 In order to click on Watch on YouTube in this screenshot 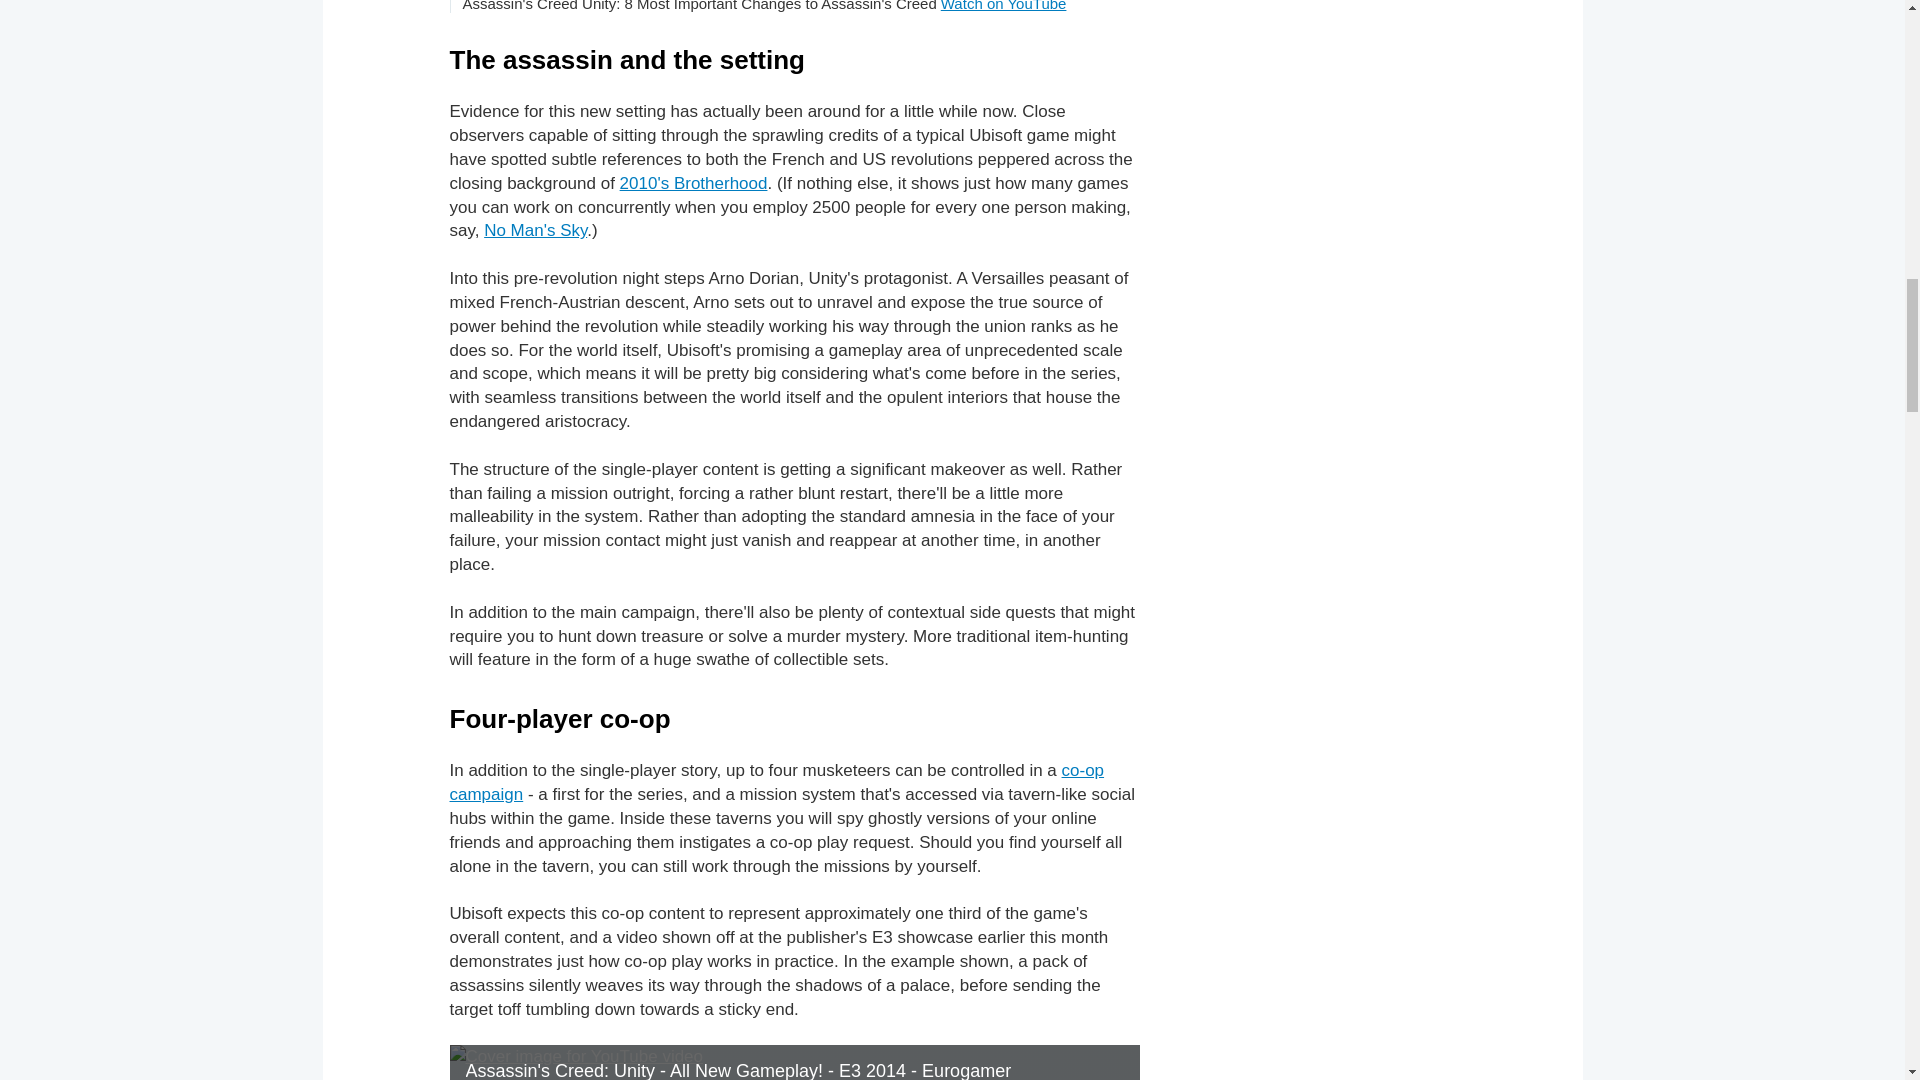, I will do `click(1004, 6)`.